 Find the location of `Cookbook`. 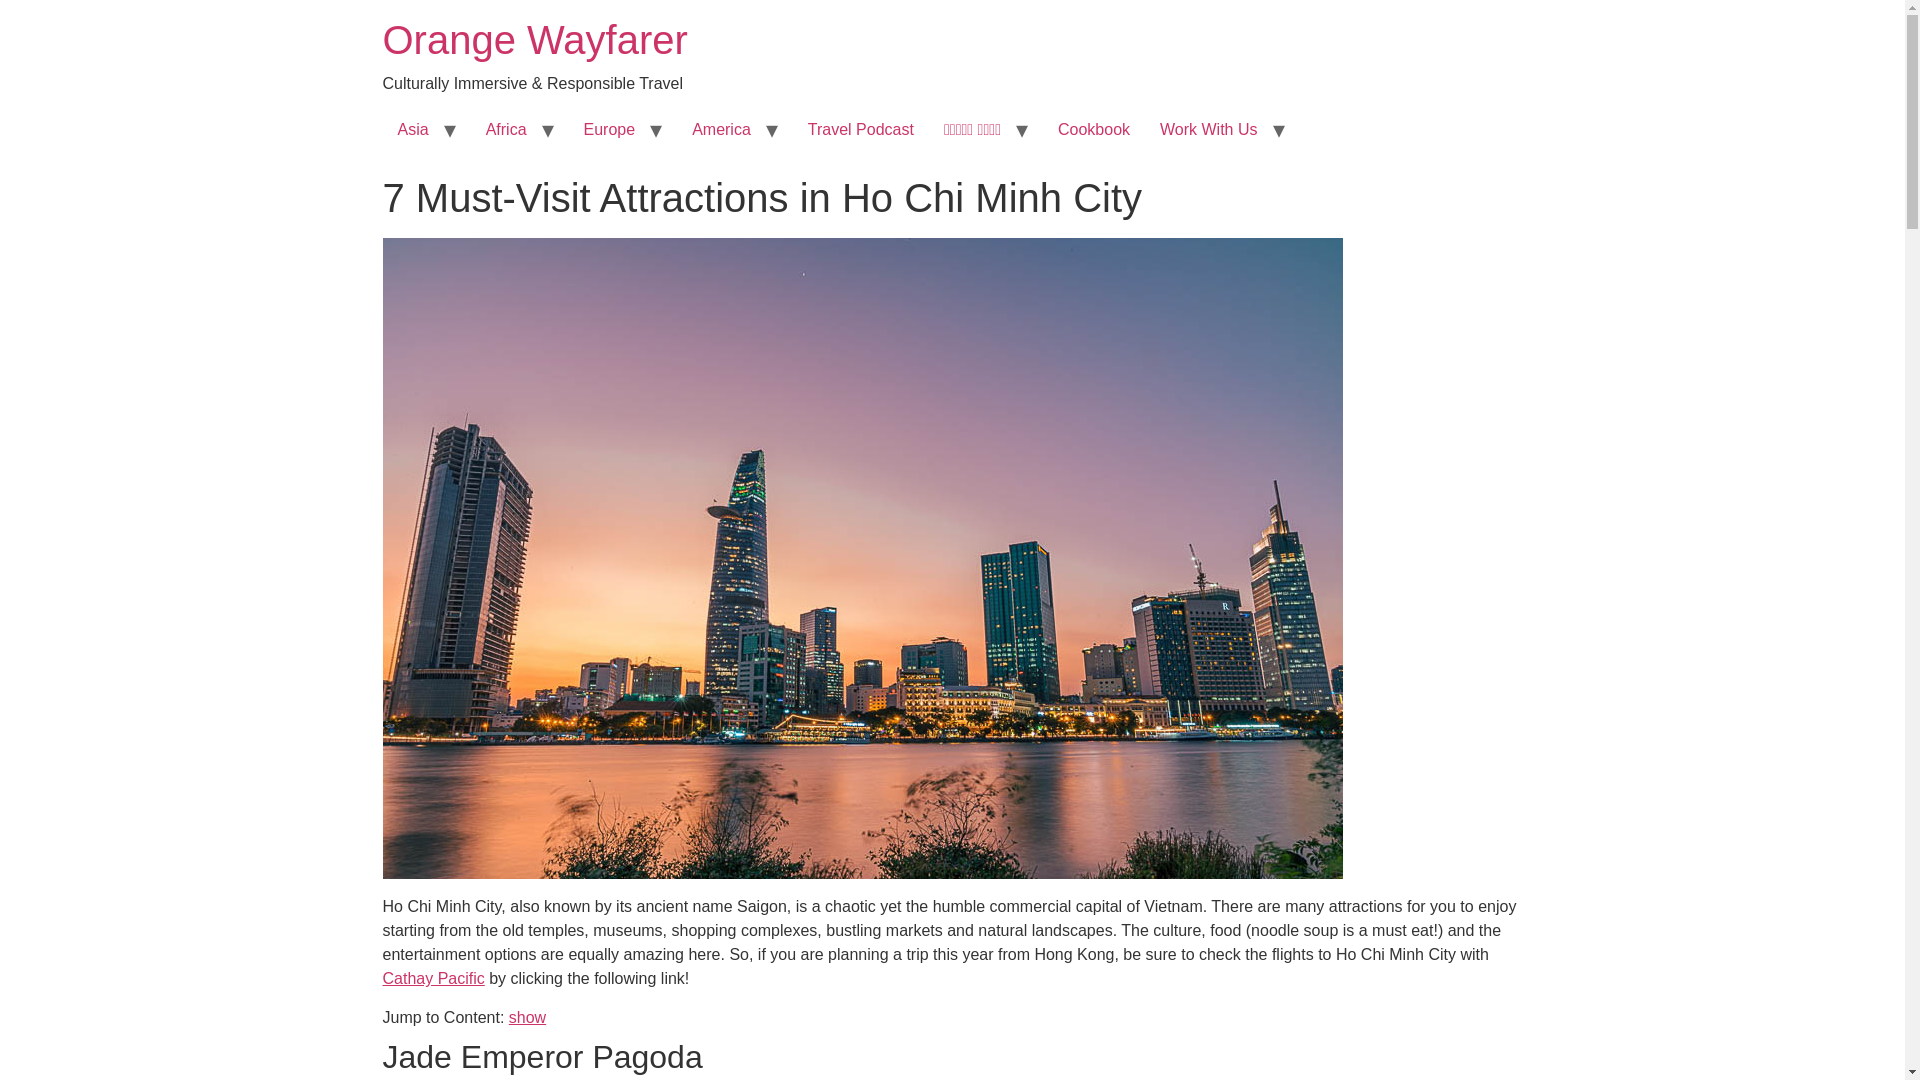

Cookbook is located at coordinates (1093, 130).